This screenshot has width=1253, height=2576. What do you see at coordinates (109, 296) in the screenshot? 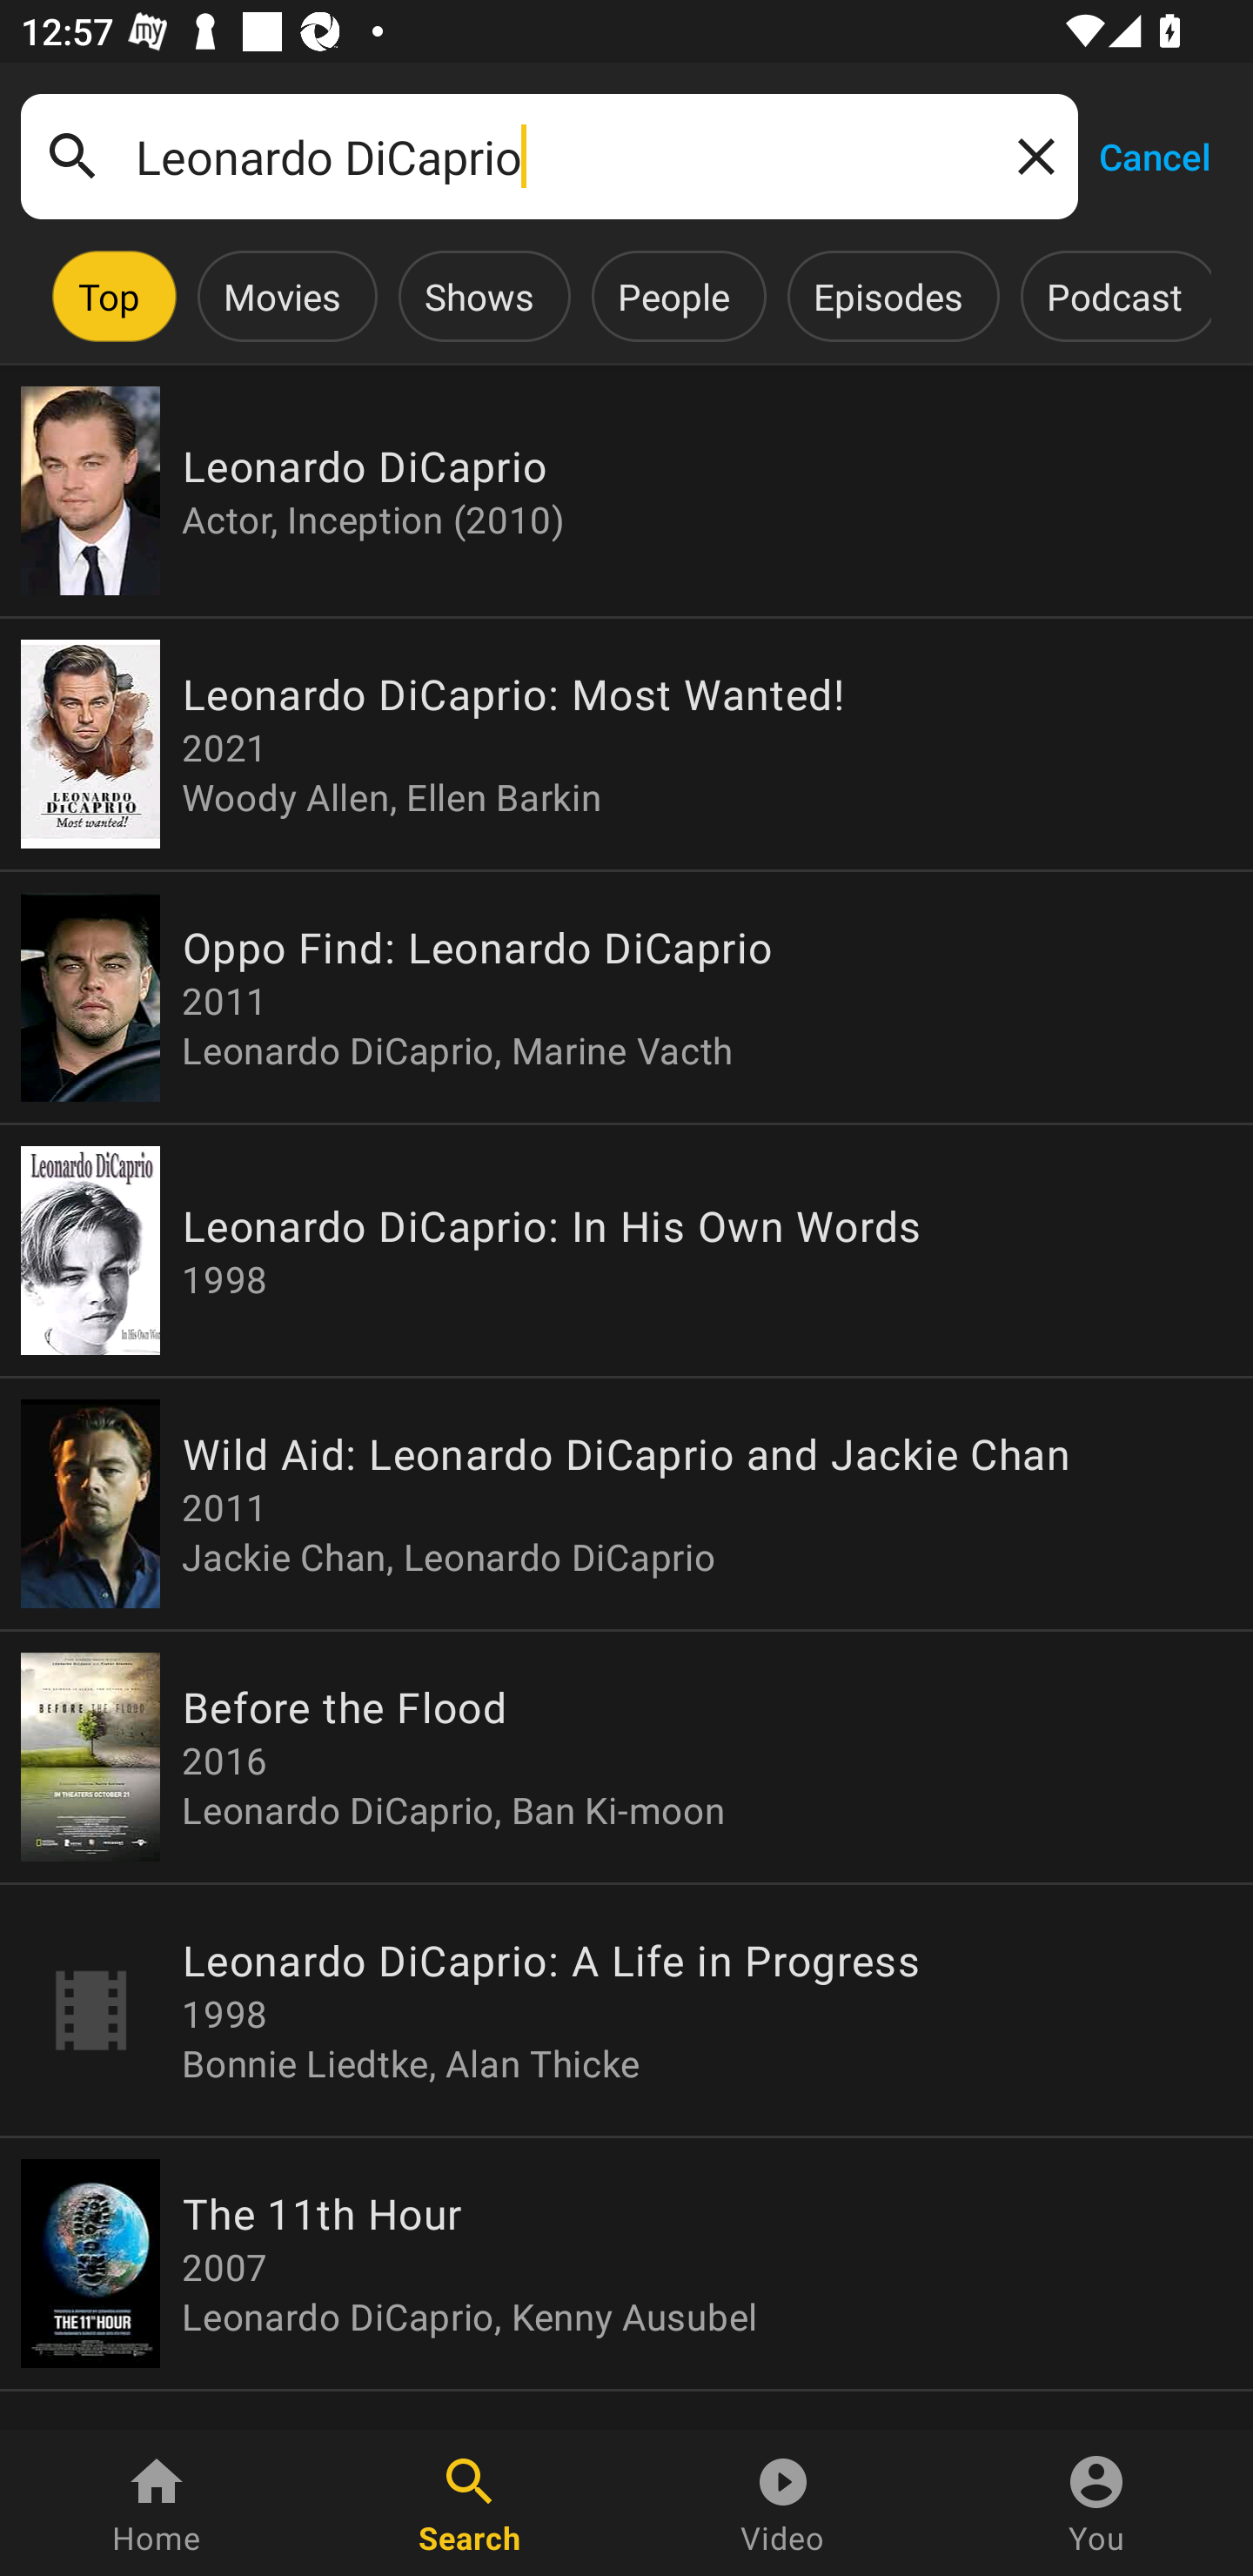
I see `Top` at bounding box center [109, 296].